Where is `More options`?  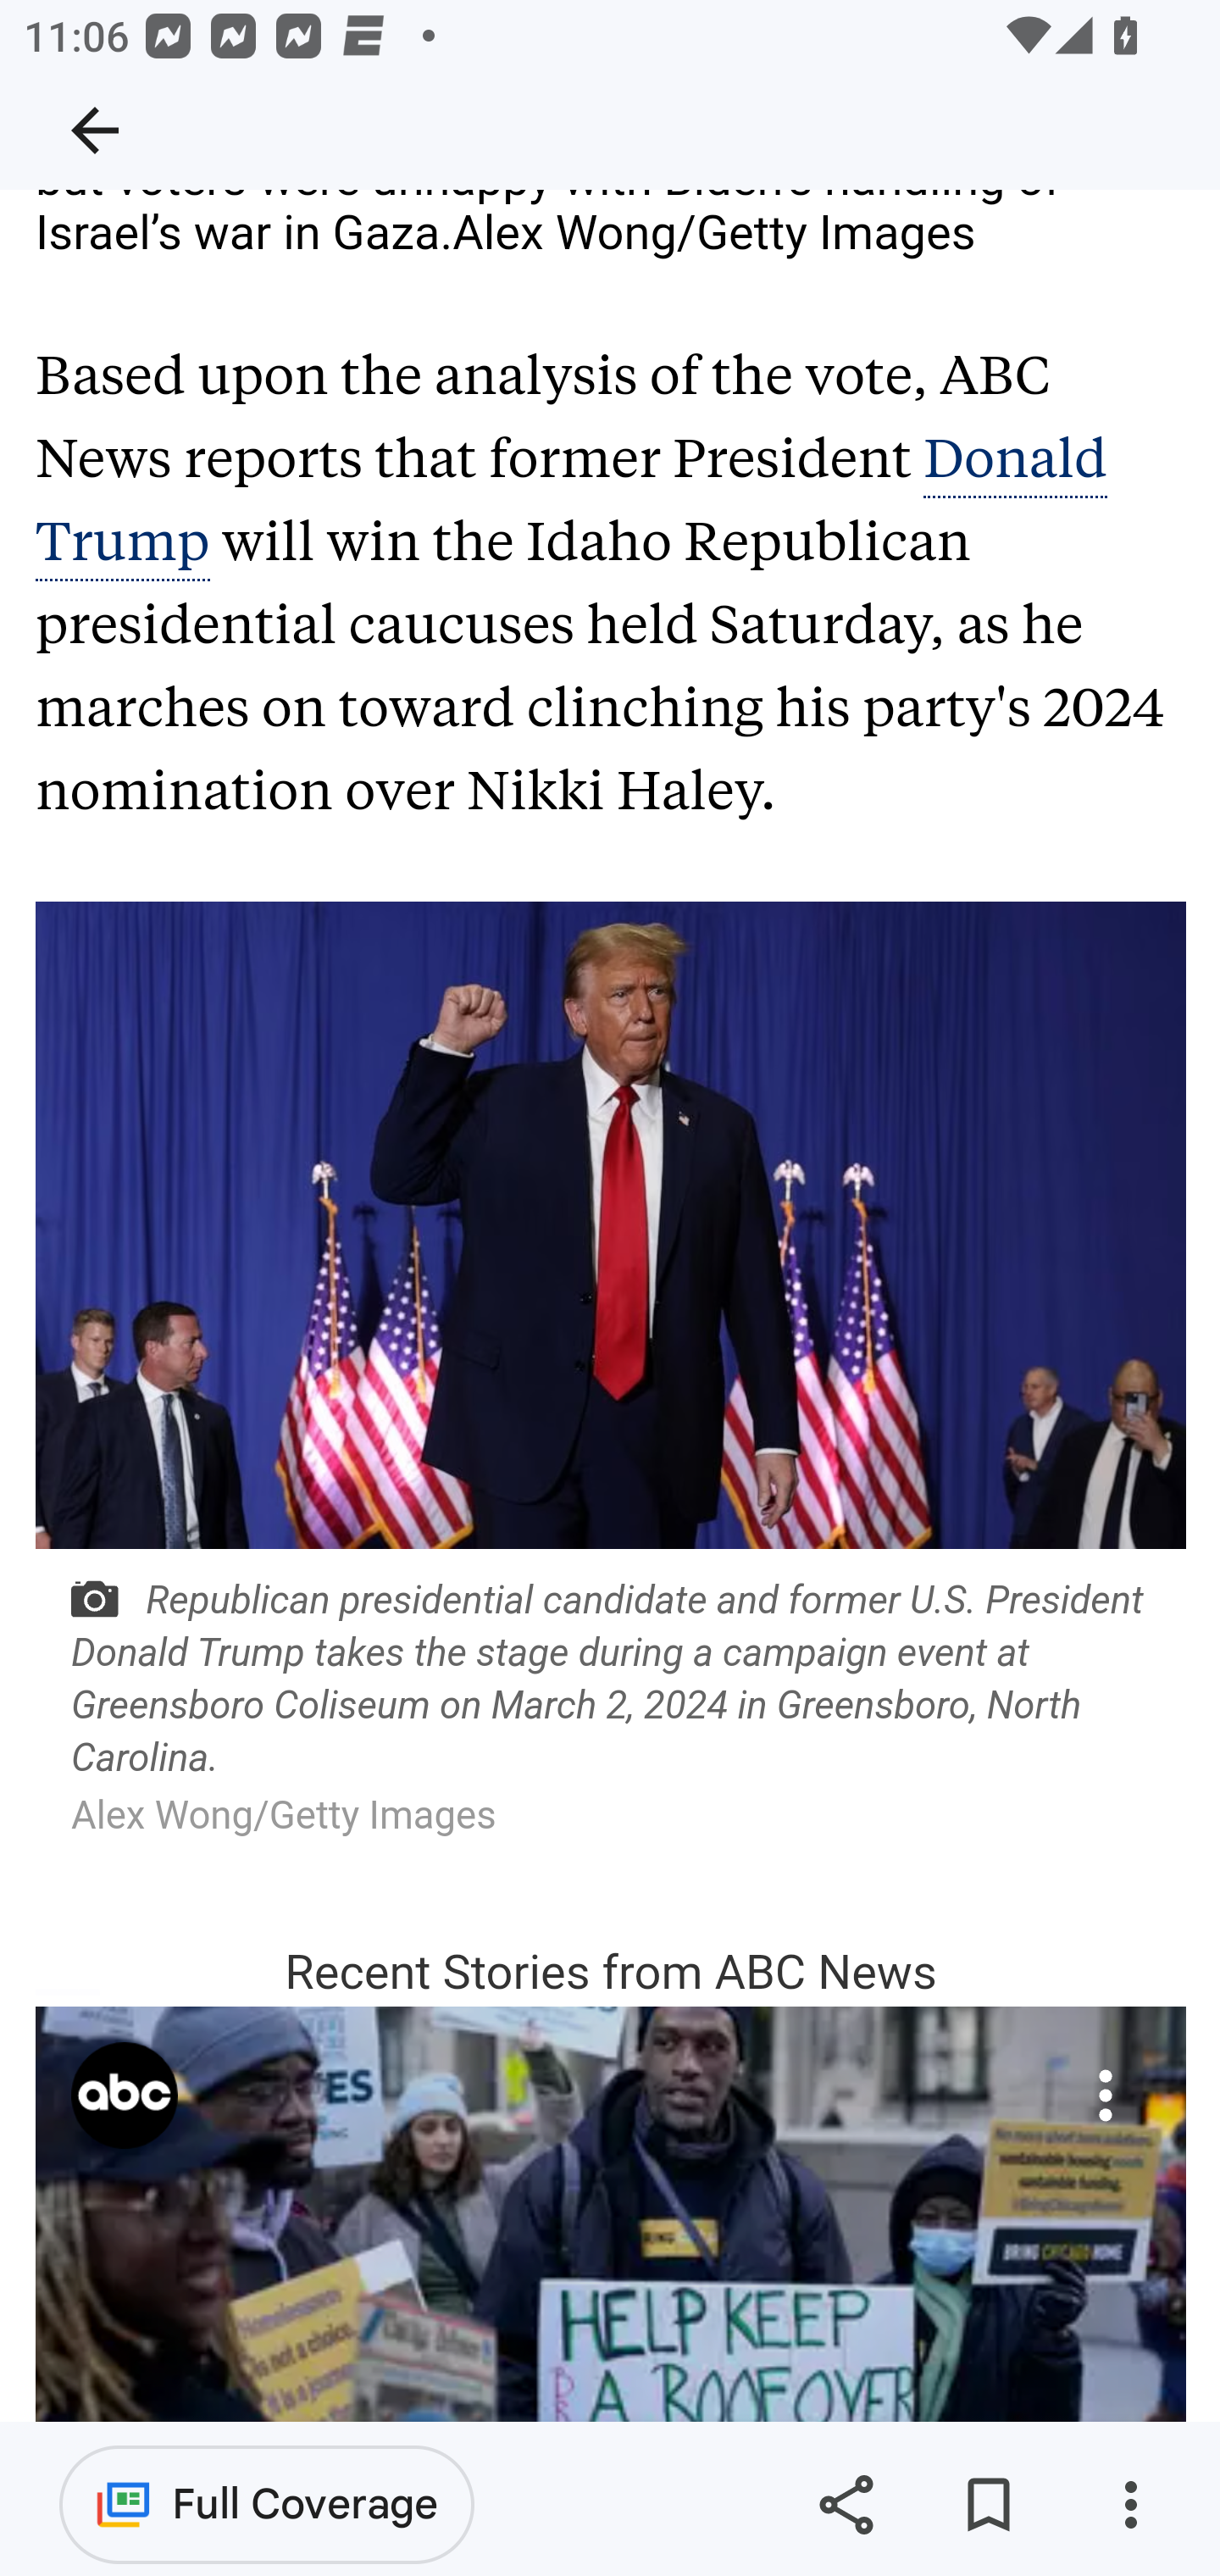
More options is located at coordinates (1130, 2505).